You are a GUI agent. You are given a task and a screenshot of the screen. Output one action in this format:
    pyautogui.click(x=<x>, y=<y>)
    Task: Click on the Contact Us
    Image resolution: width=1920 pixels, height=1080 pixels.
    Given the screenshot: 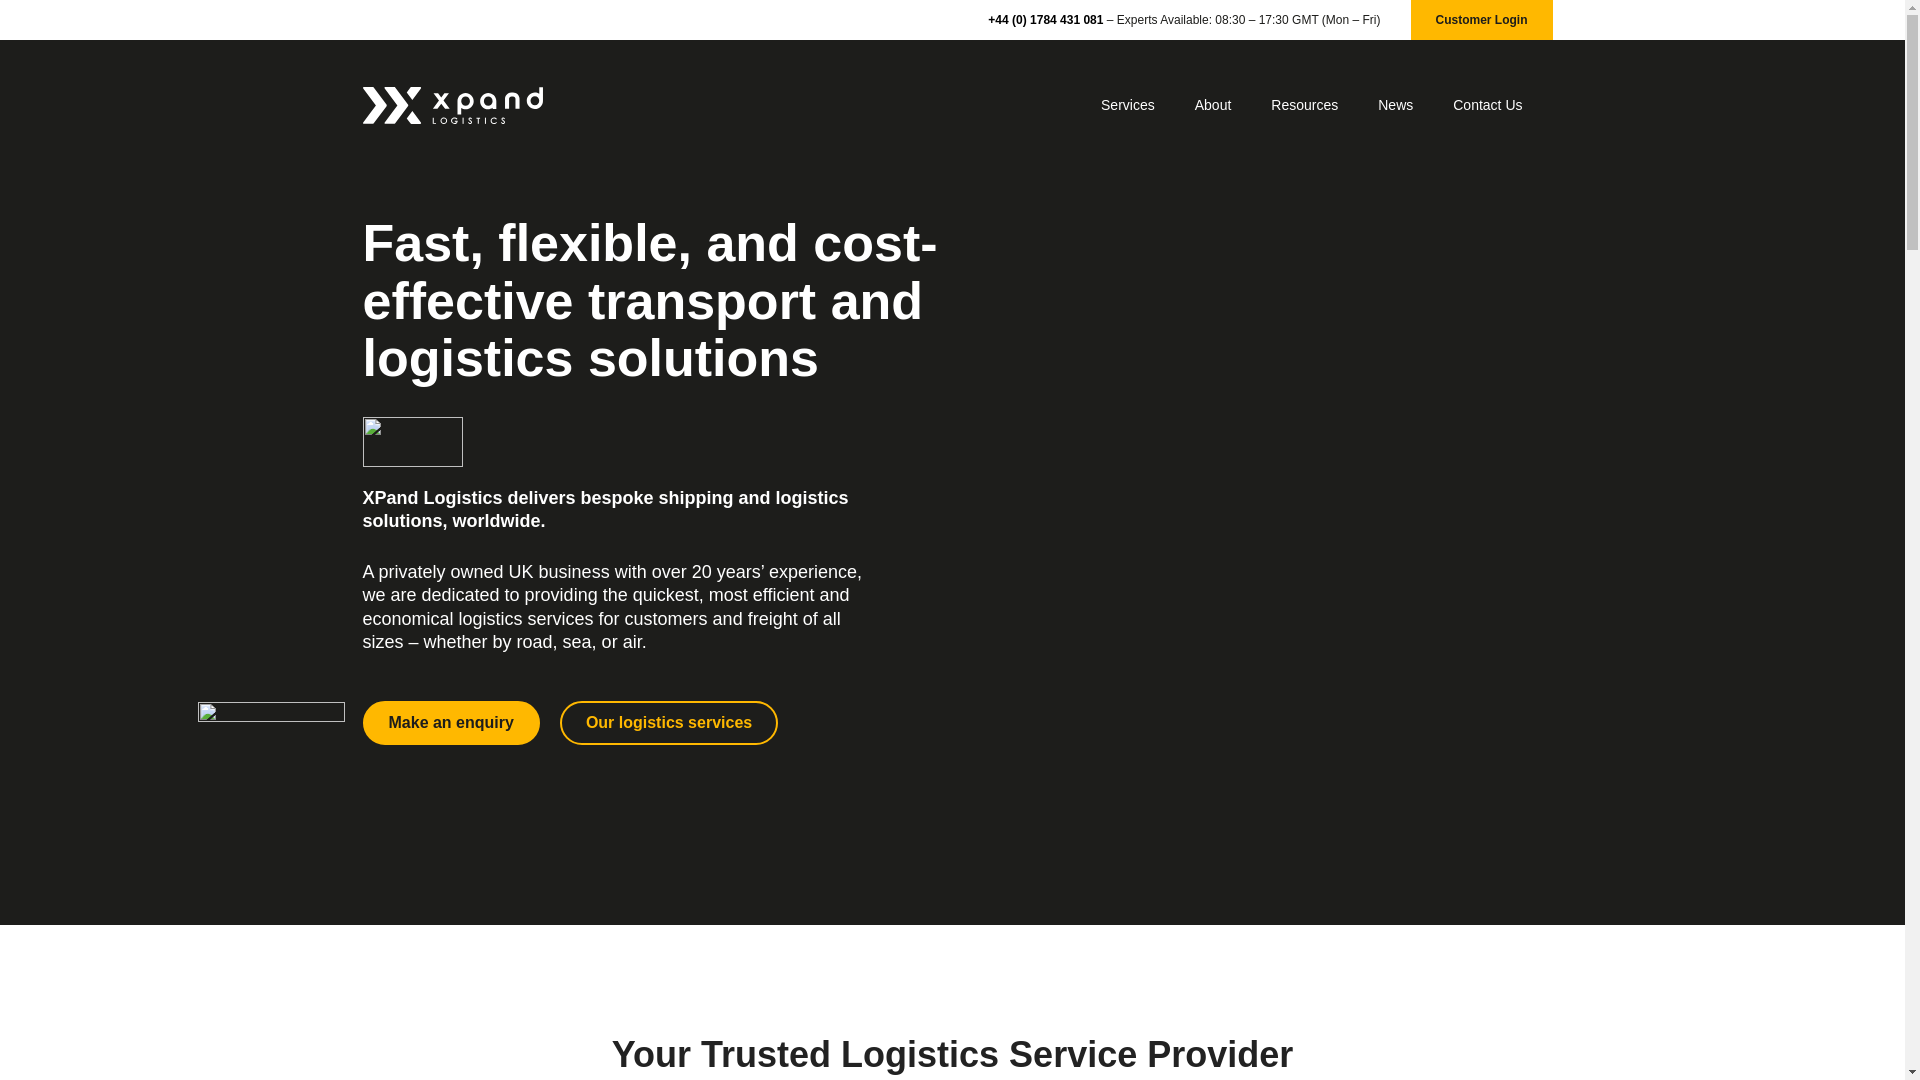 What is the action you would take?
    pyautogui.click(x=1486, y=104)
    